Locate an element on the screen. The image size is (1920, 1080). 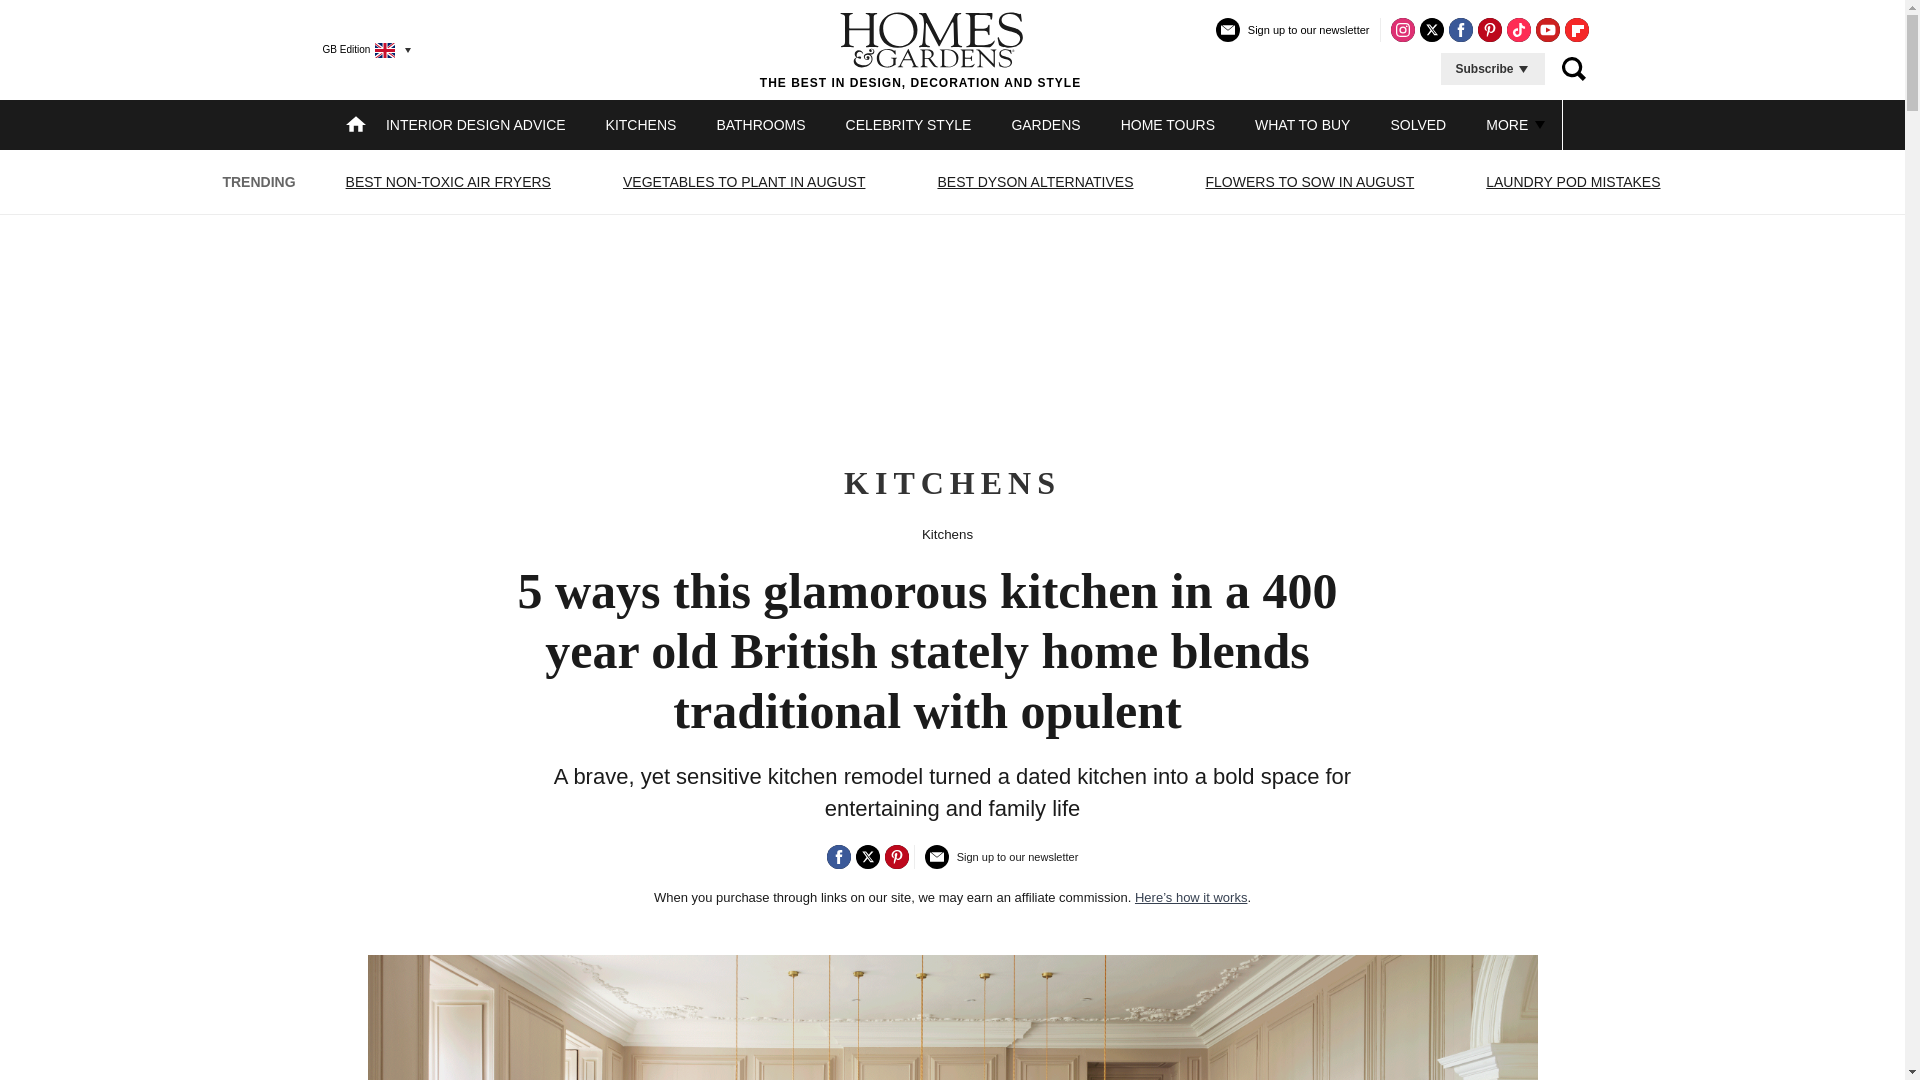
VEGETABLES TO PLANT IN AUGUST is located at coordinates (744, 182).